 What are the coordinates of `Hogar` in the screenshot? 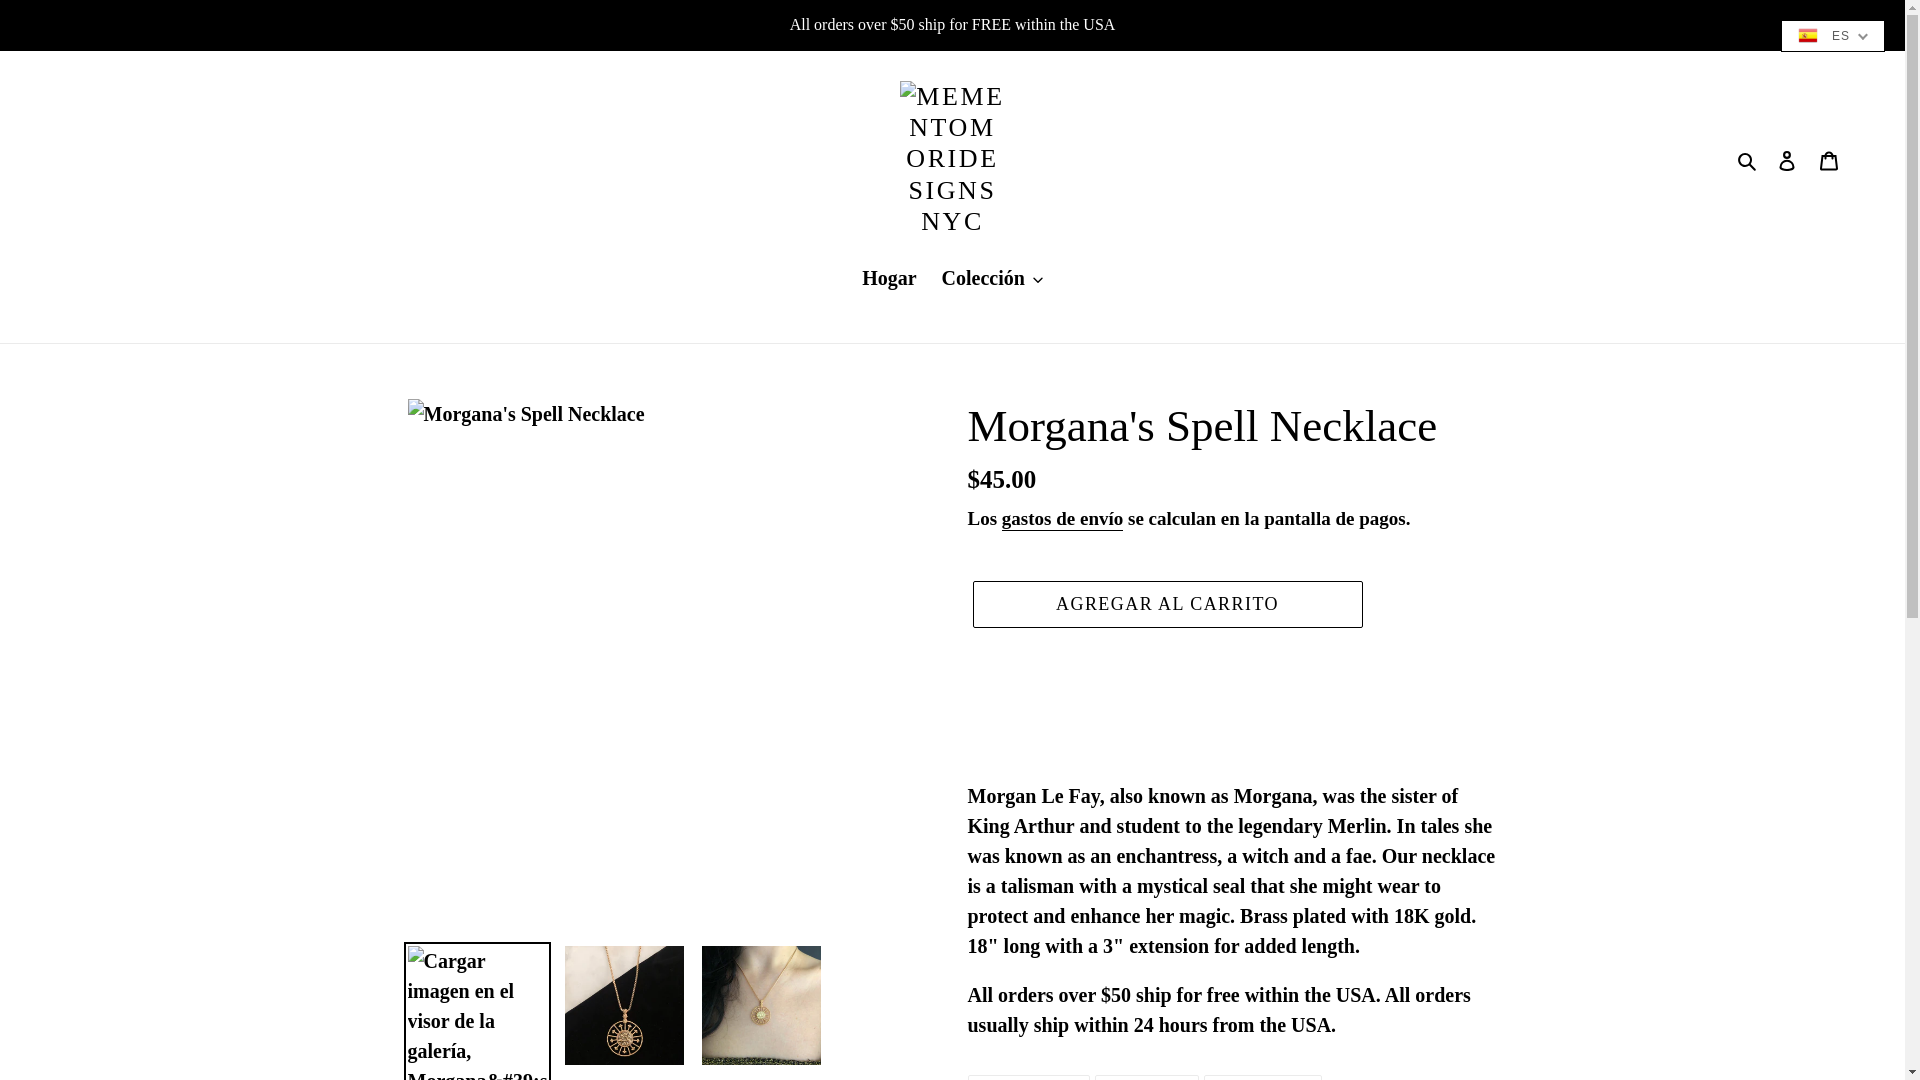 It's located at (888, 279).